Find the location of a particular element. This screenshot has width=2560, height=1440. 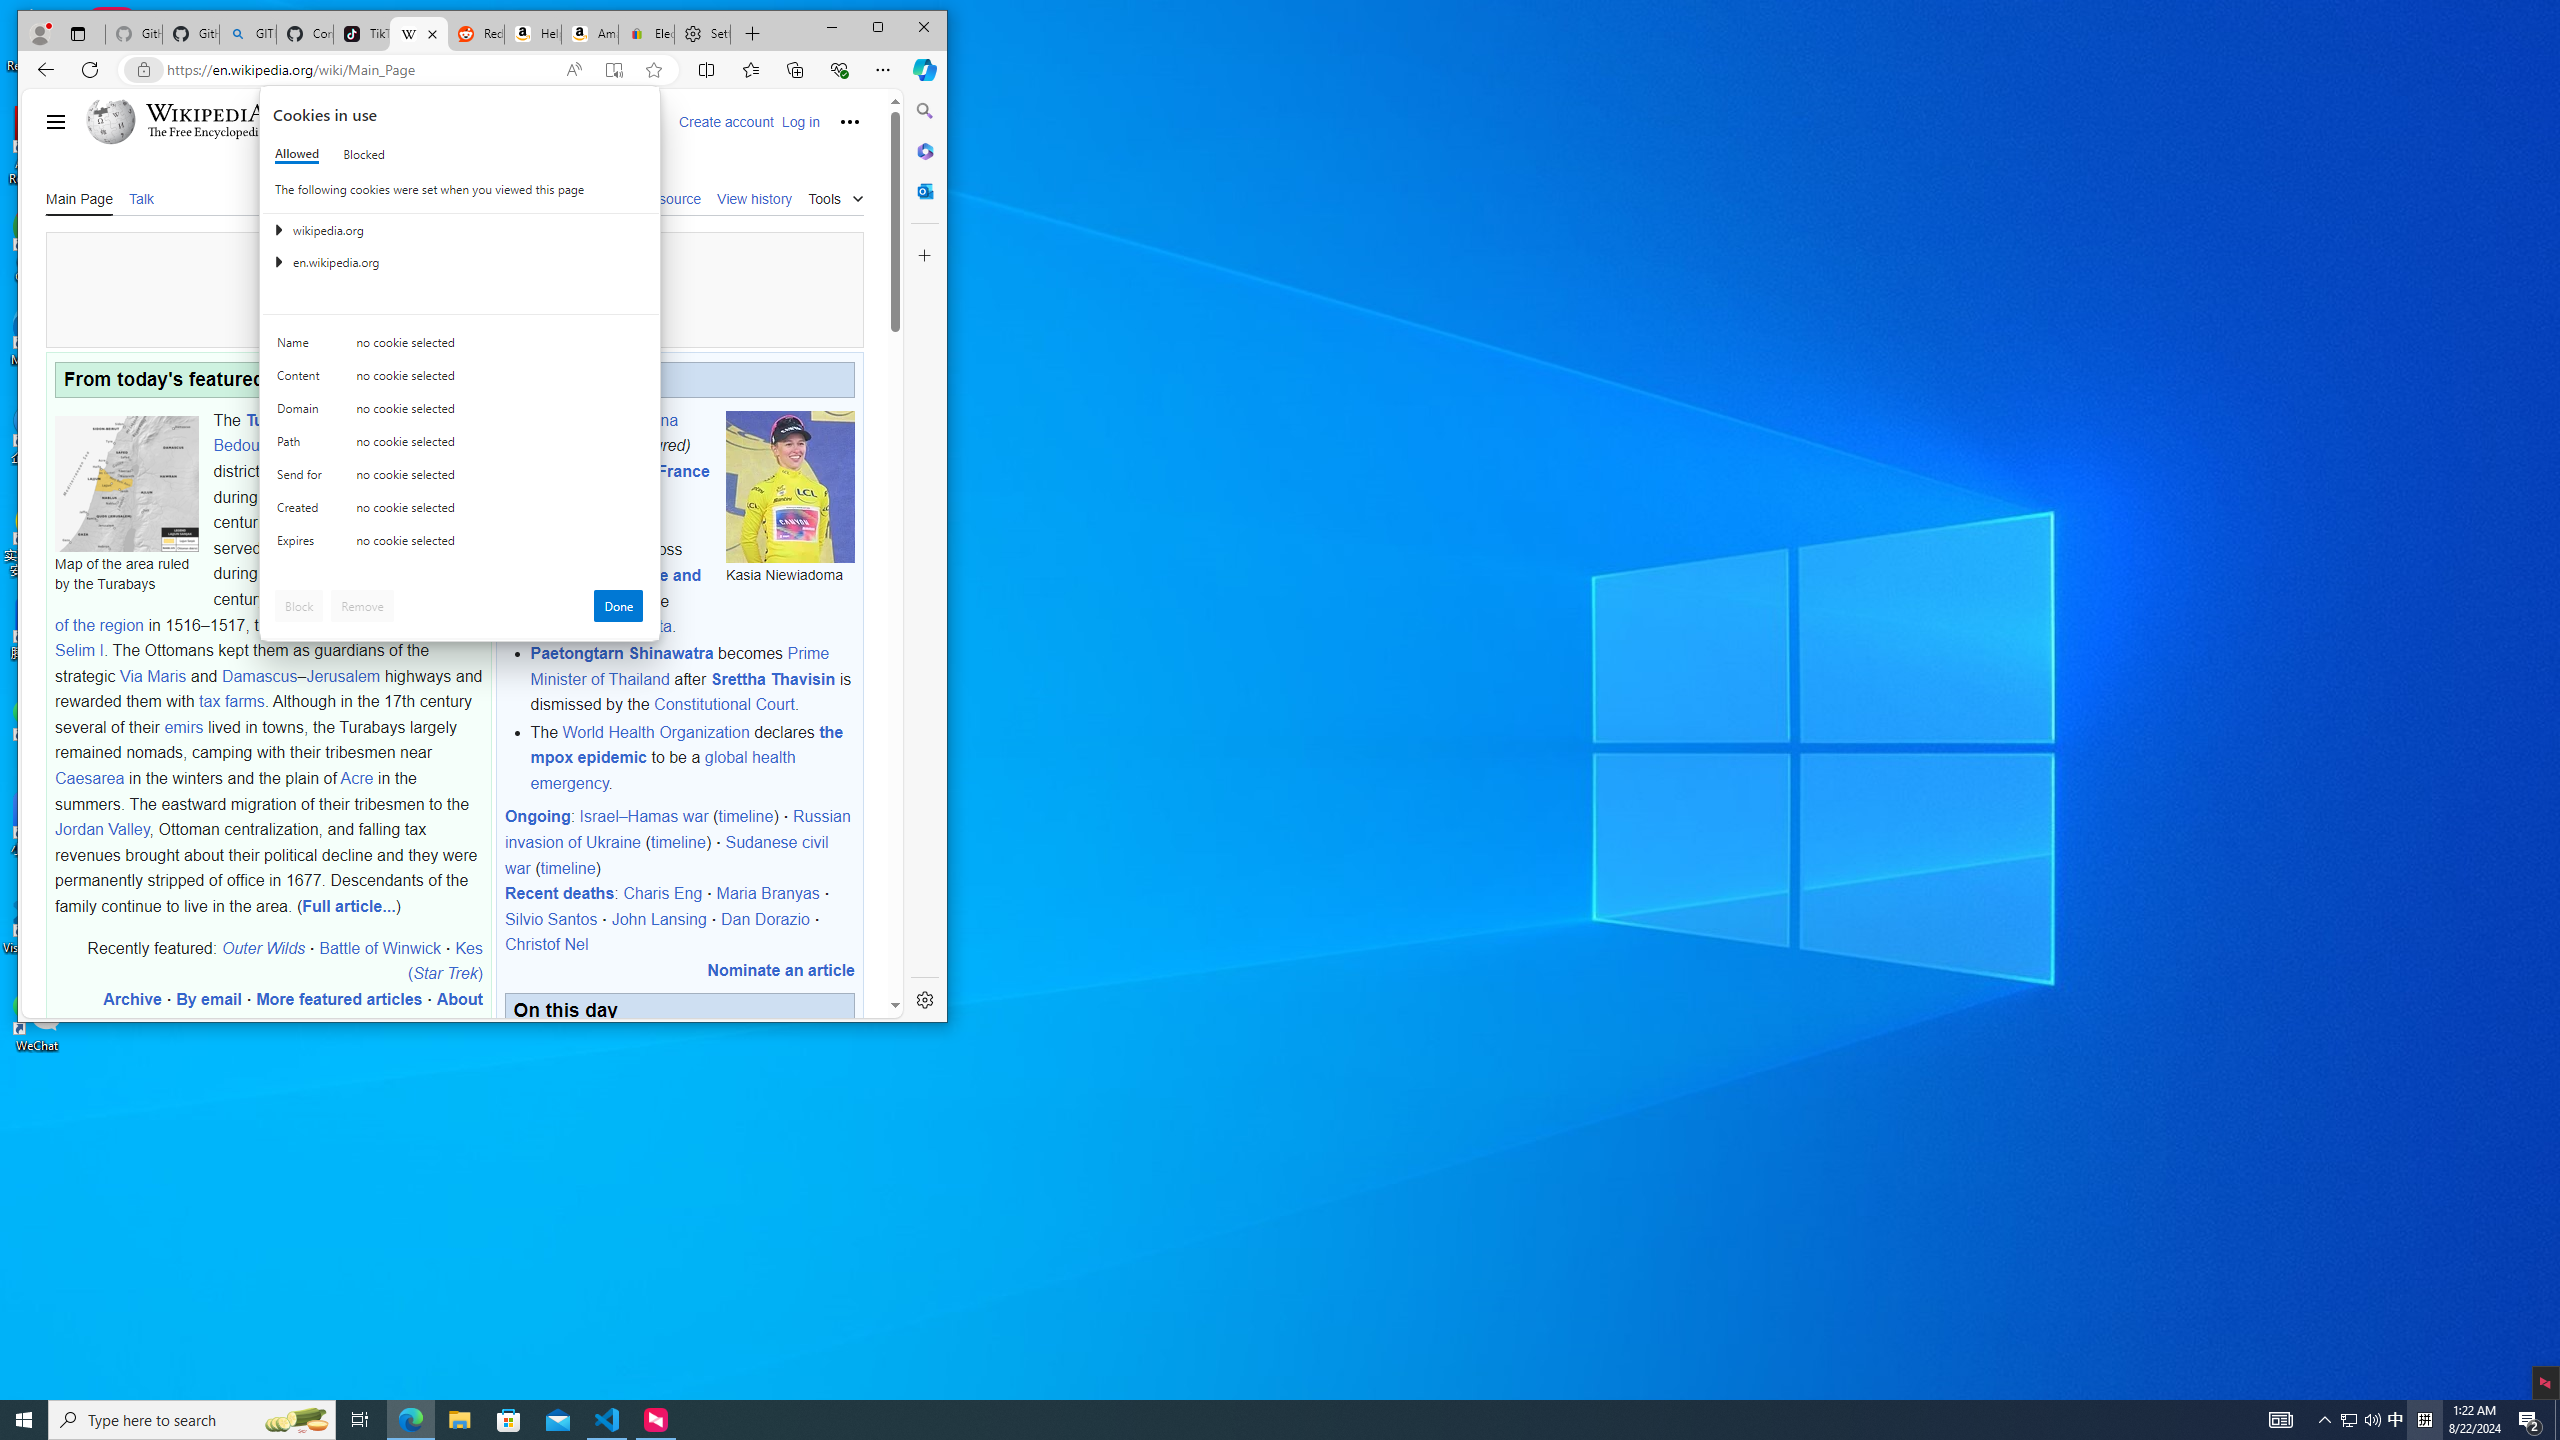

Tray Input Indicator - Chinese (Simplified, China) is located at coordinates (2424, 1420).